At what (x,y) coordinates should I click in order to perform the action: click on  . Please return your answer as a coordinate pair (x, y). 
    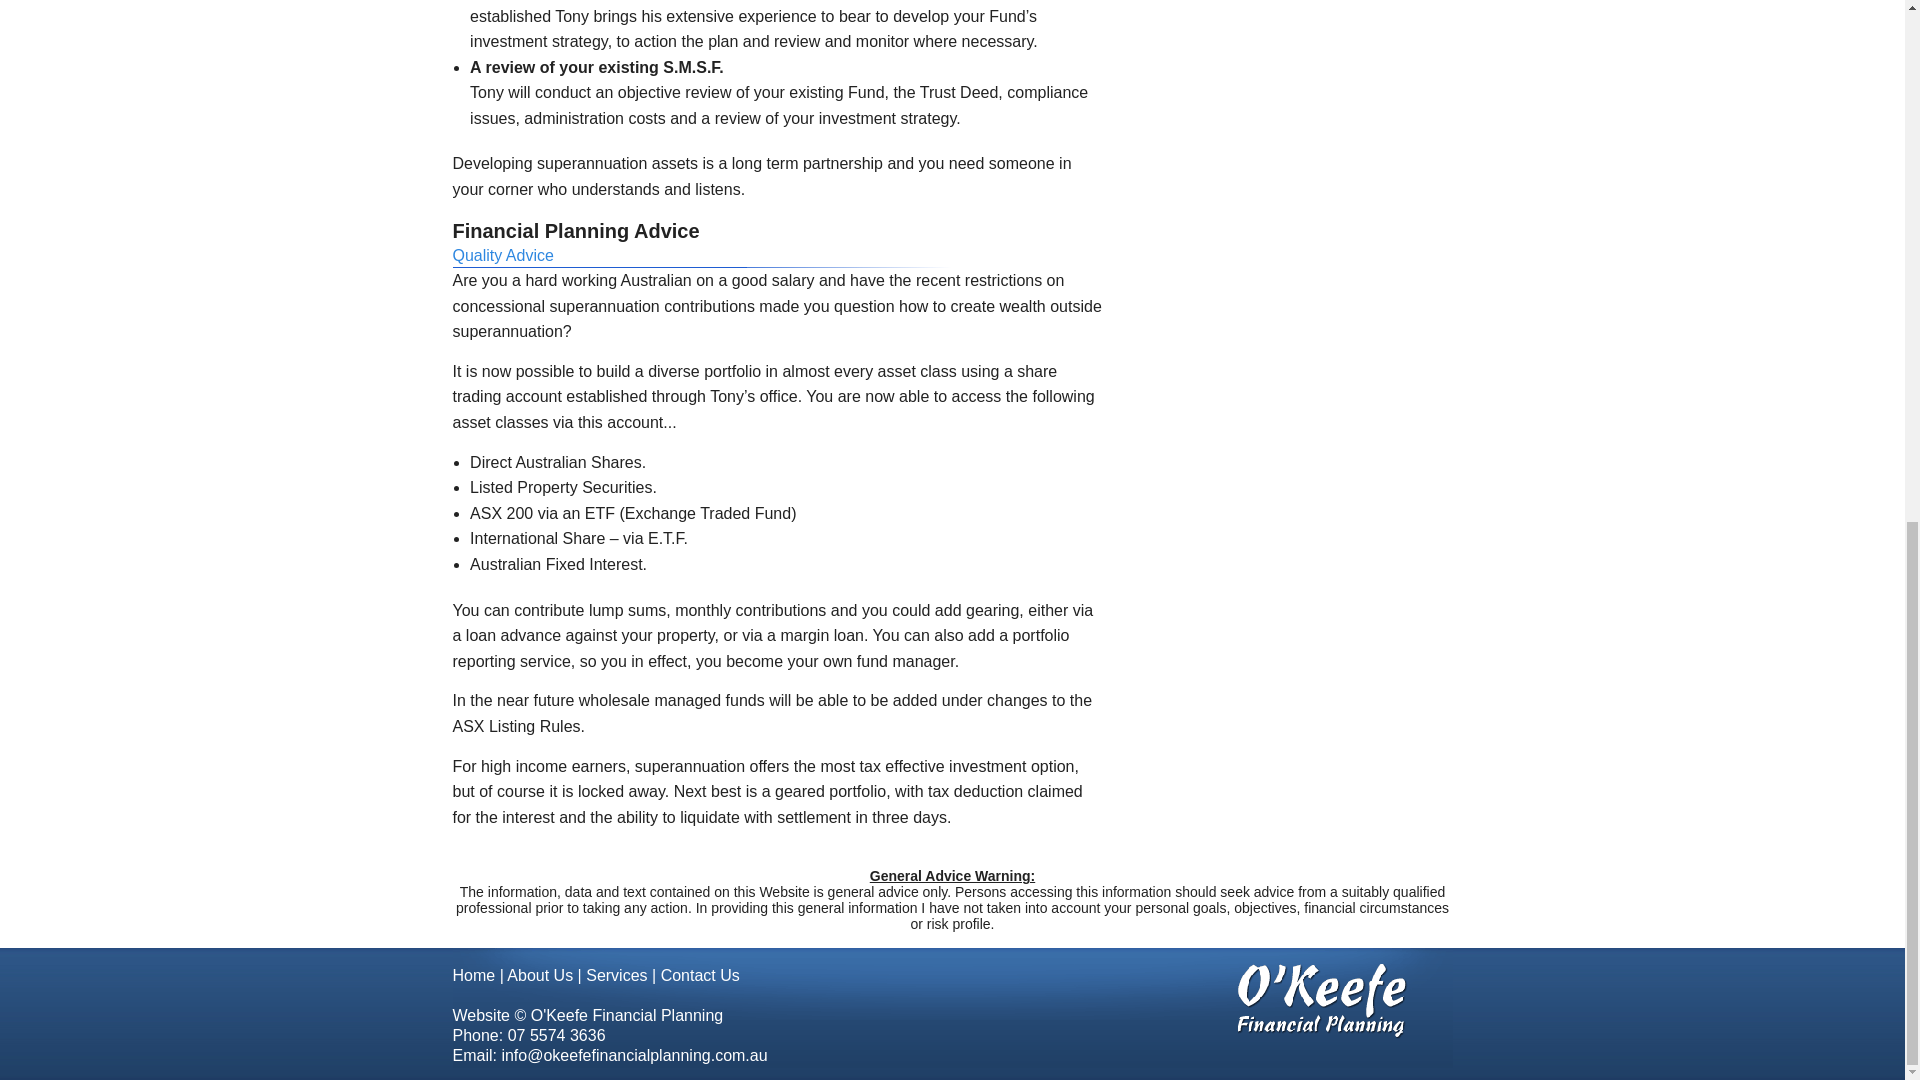
    Looking at the image, I should click on (1408, 327).